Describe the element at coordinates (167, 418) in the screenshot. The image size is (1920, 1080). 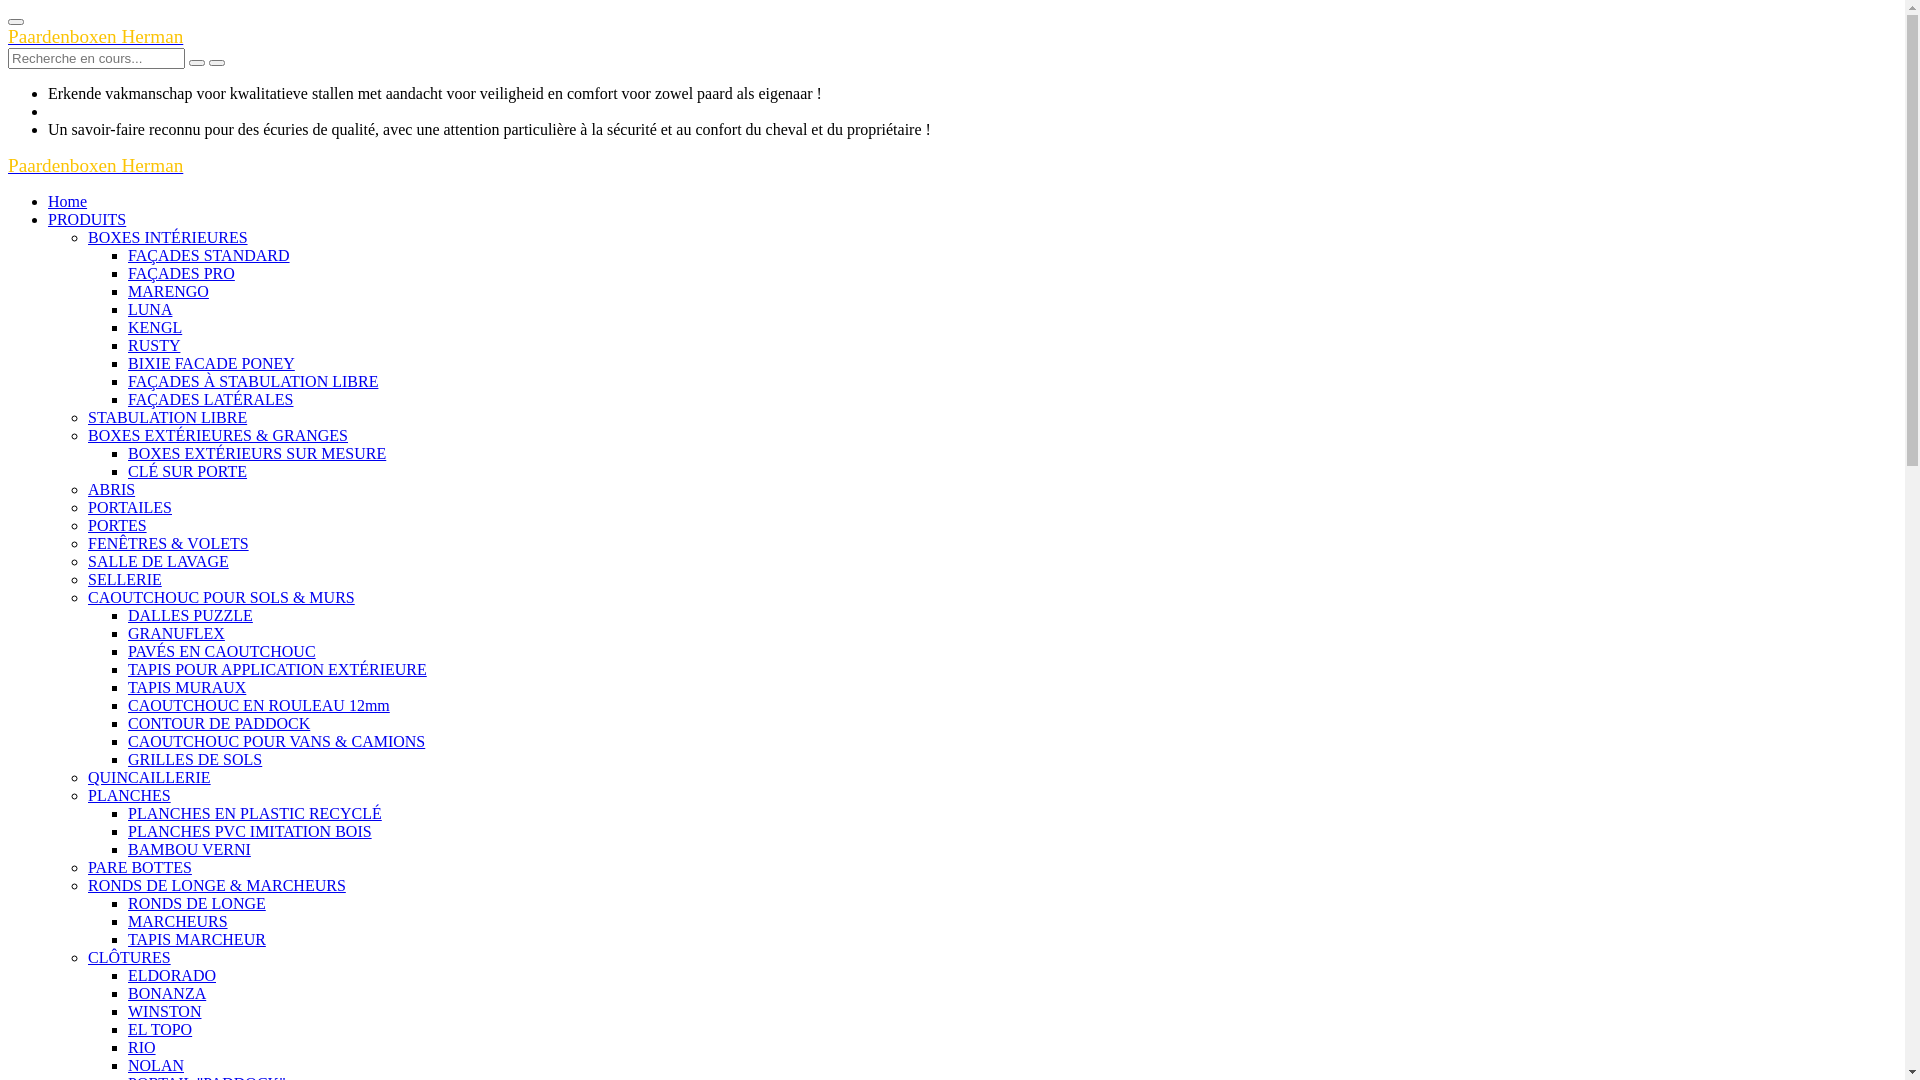
I see `STABULATION LIBRE` at that location.